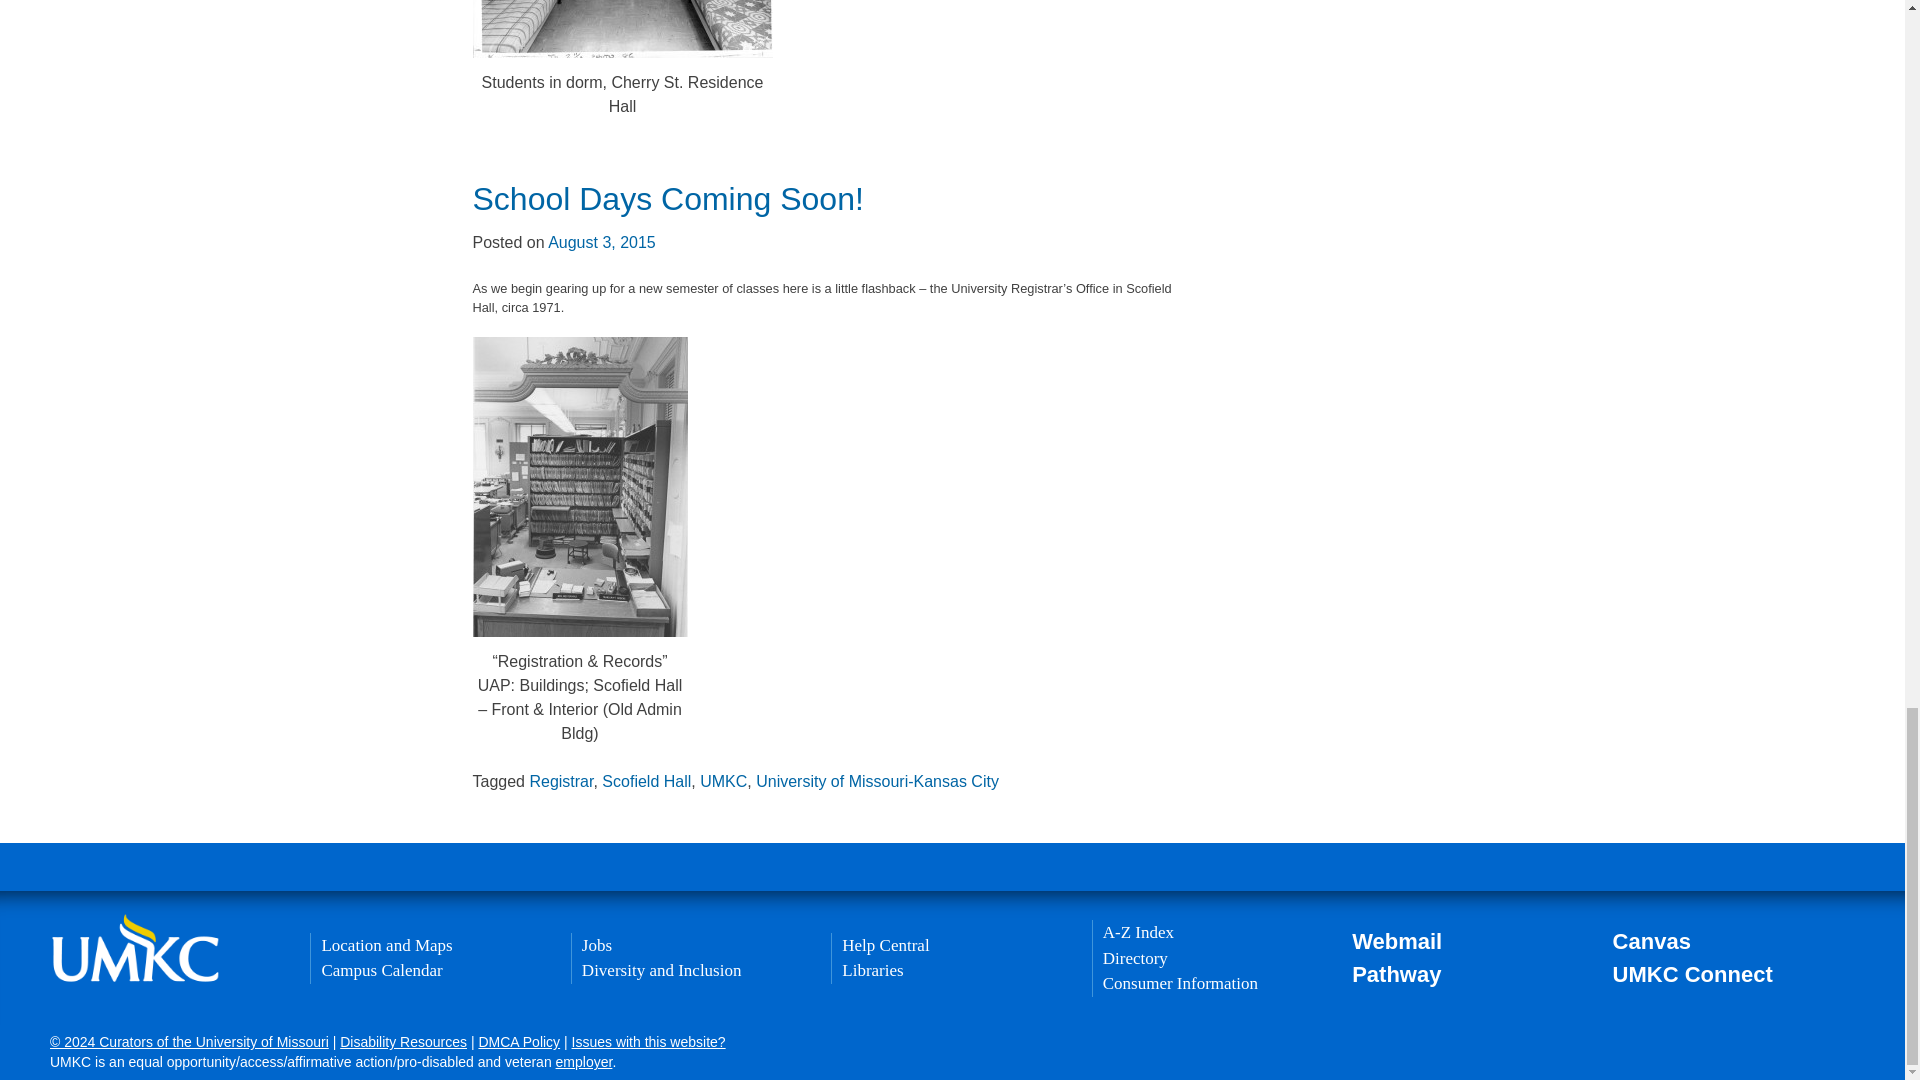 The image size is (1920, 1080). I want to click on UMKC, so click(723, 781).